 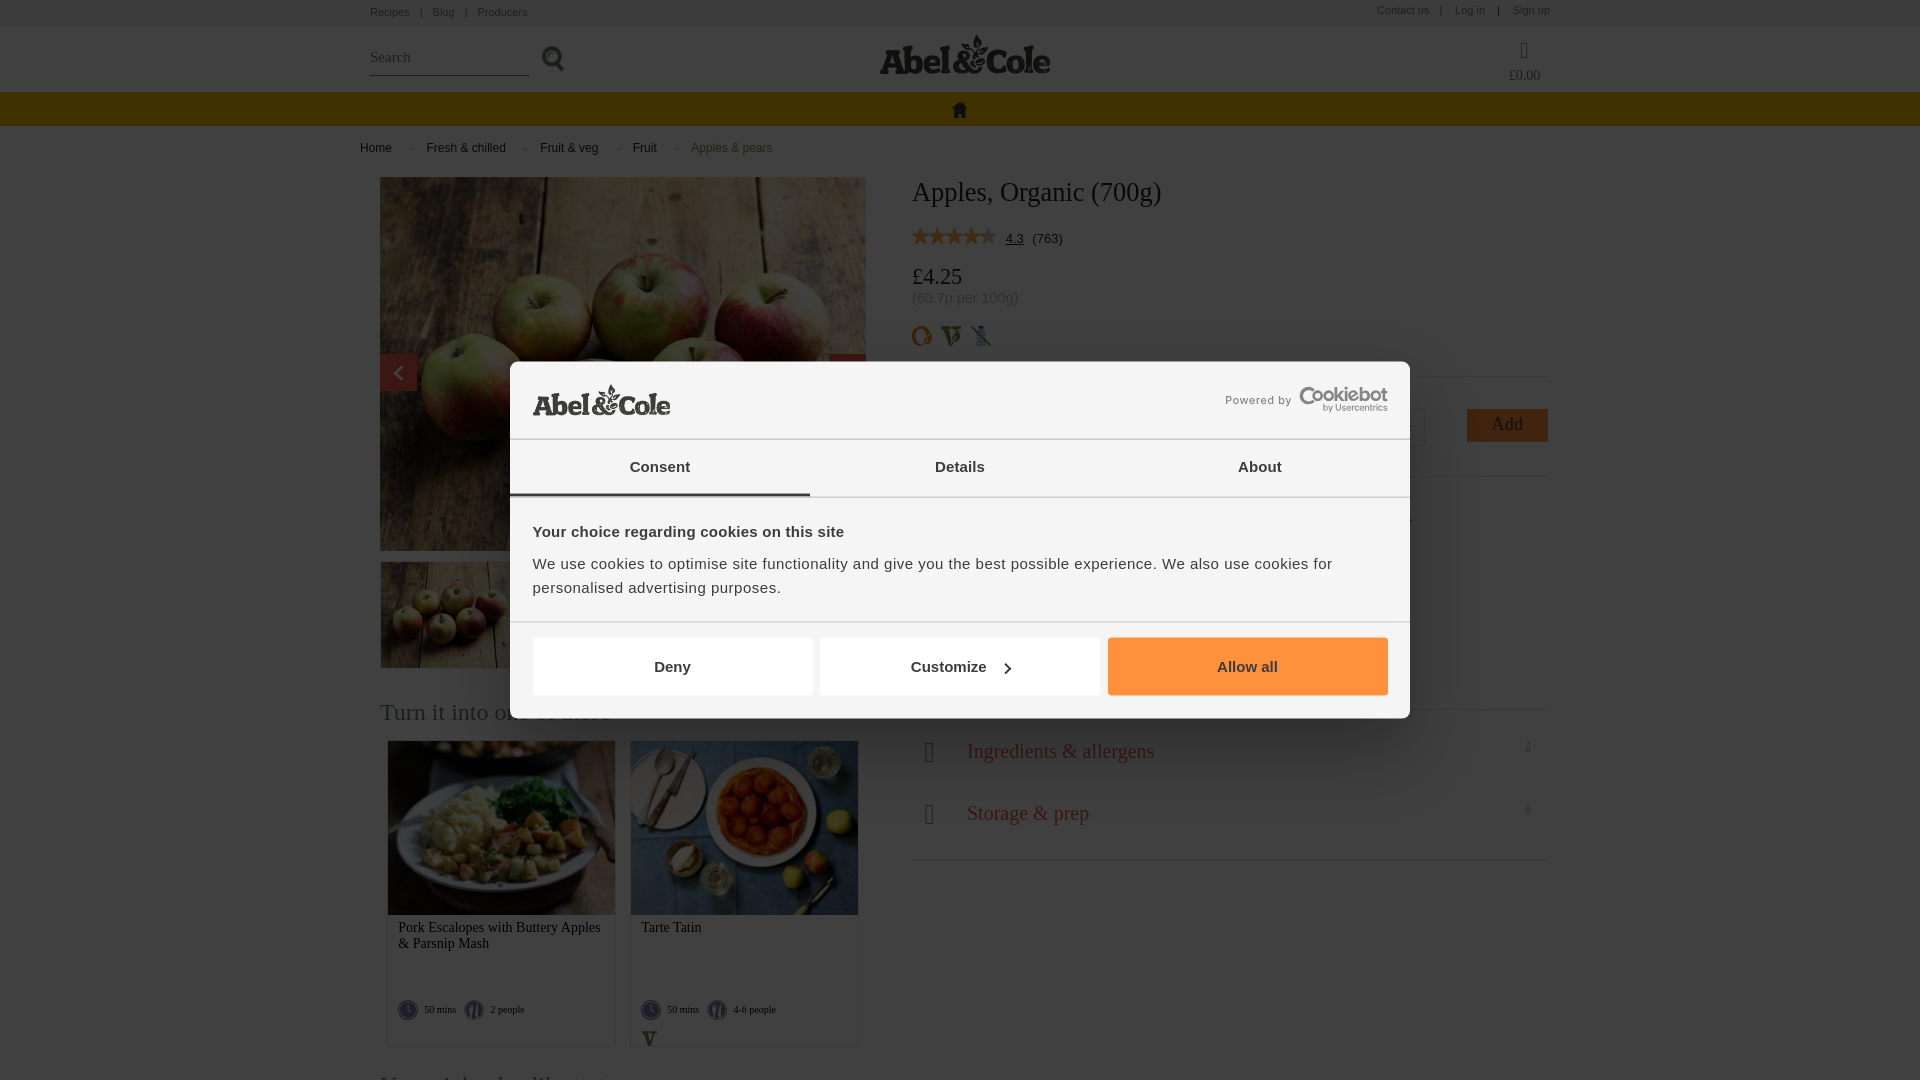 What do you see at coordinates (660, 466) in the screenshot?
I see `Consent` at bounding box center [660, 466].